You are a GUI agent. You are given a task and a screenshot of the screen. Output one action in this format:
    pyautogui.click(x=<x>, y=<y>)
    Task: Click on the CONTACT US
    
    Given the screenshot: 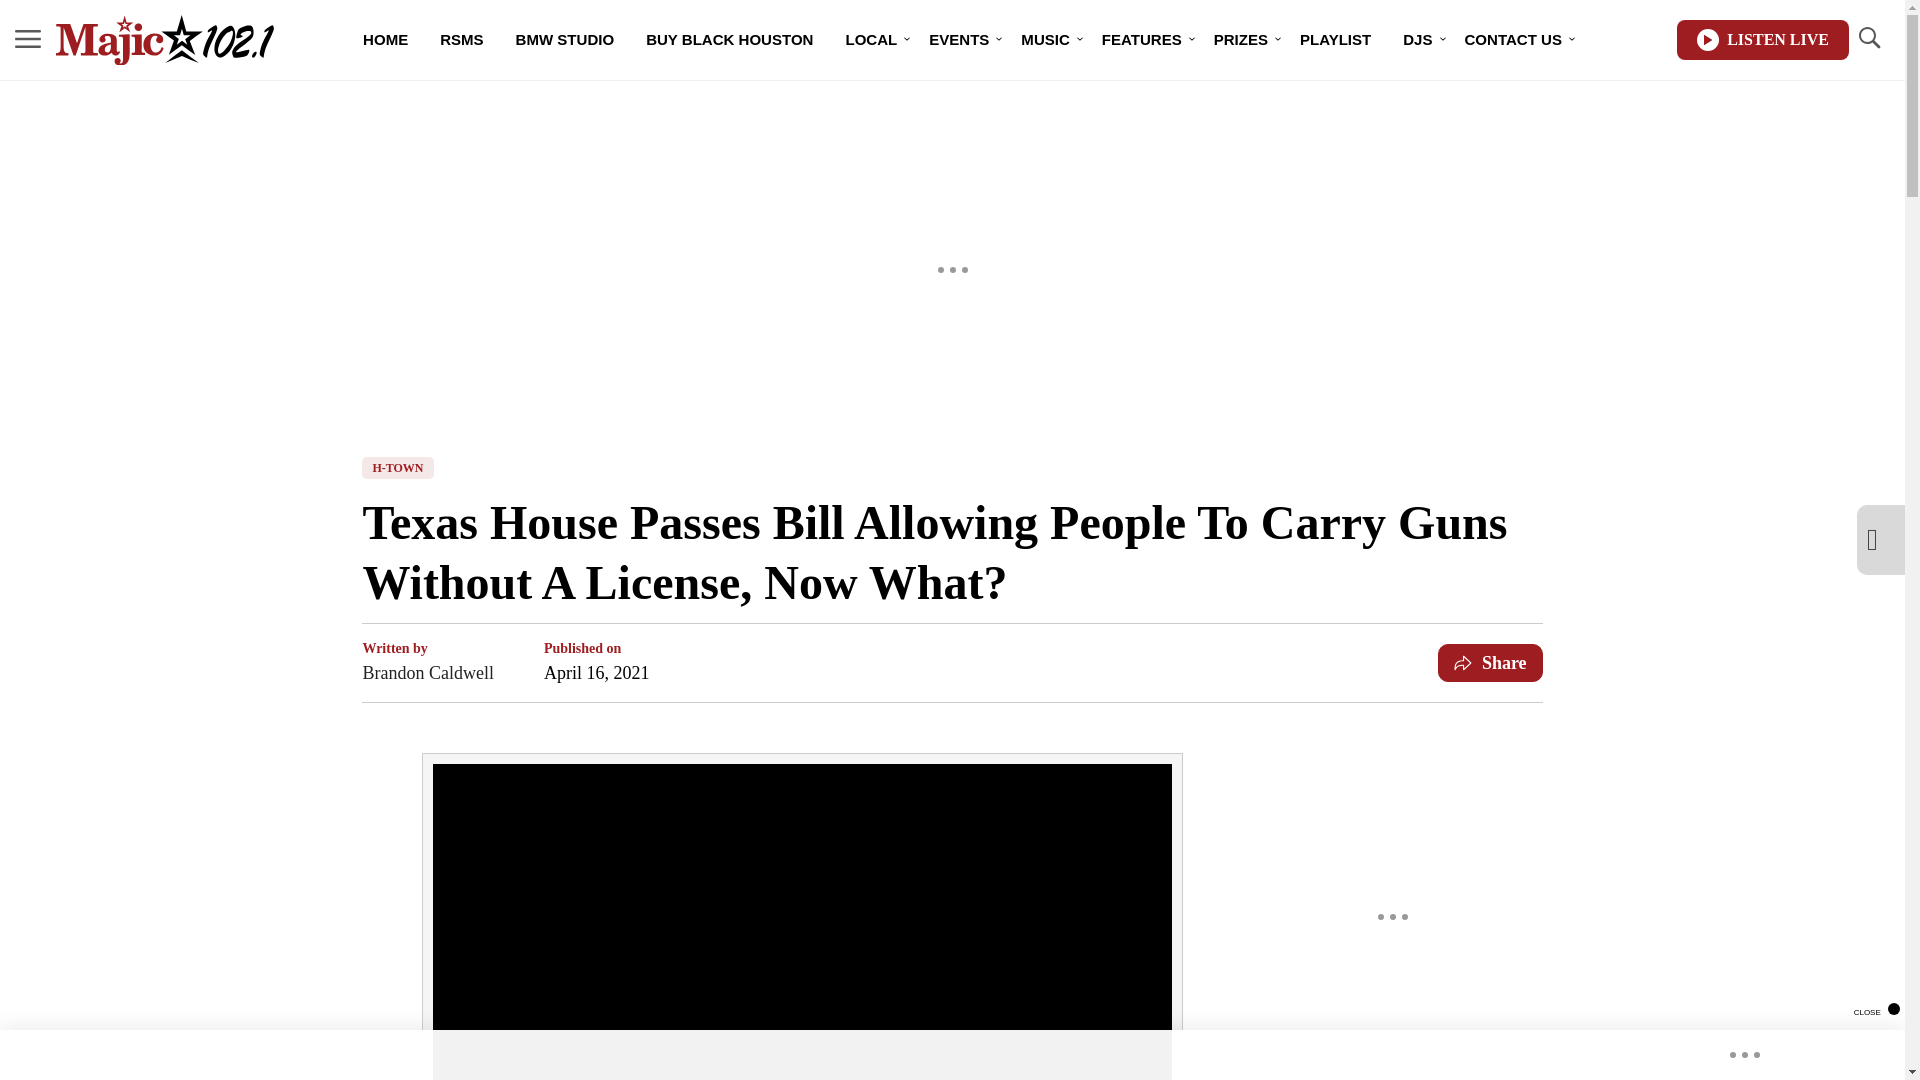 What is the action you would take?
    pyautogui.click(x=1514, y=40)
    